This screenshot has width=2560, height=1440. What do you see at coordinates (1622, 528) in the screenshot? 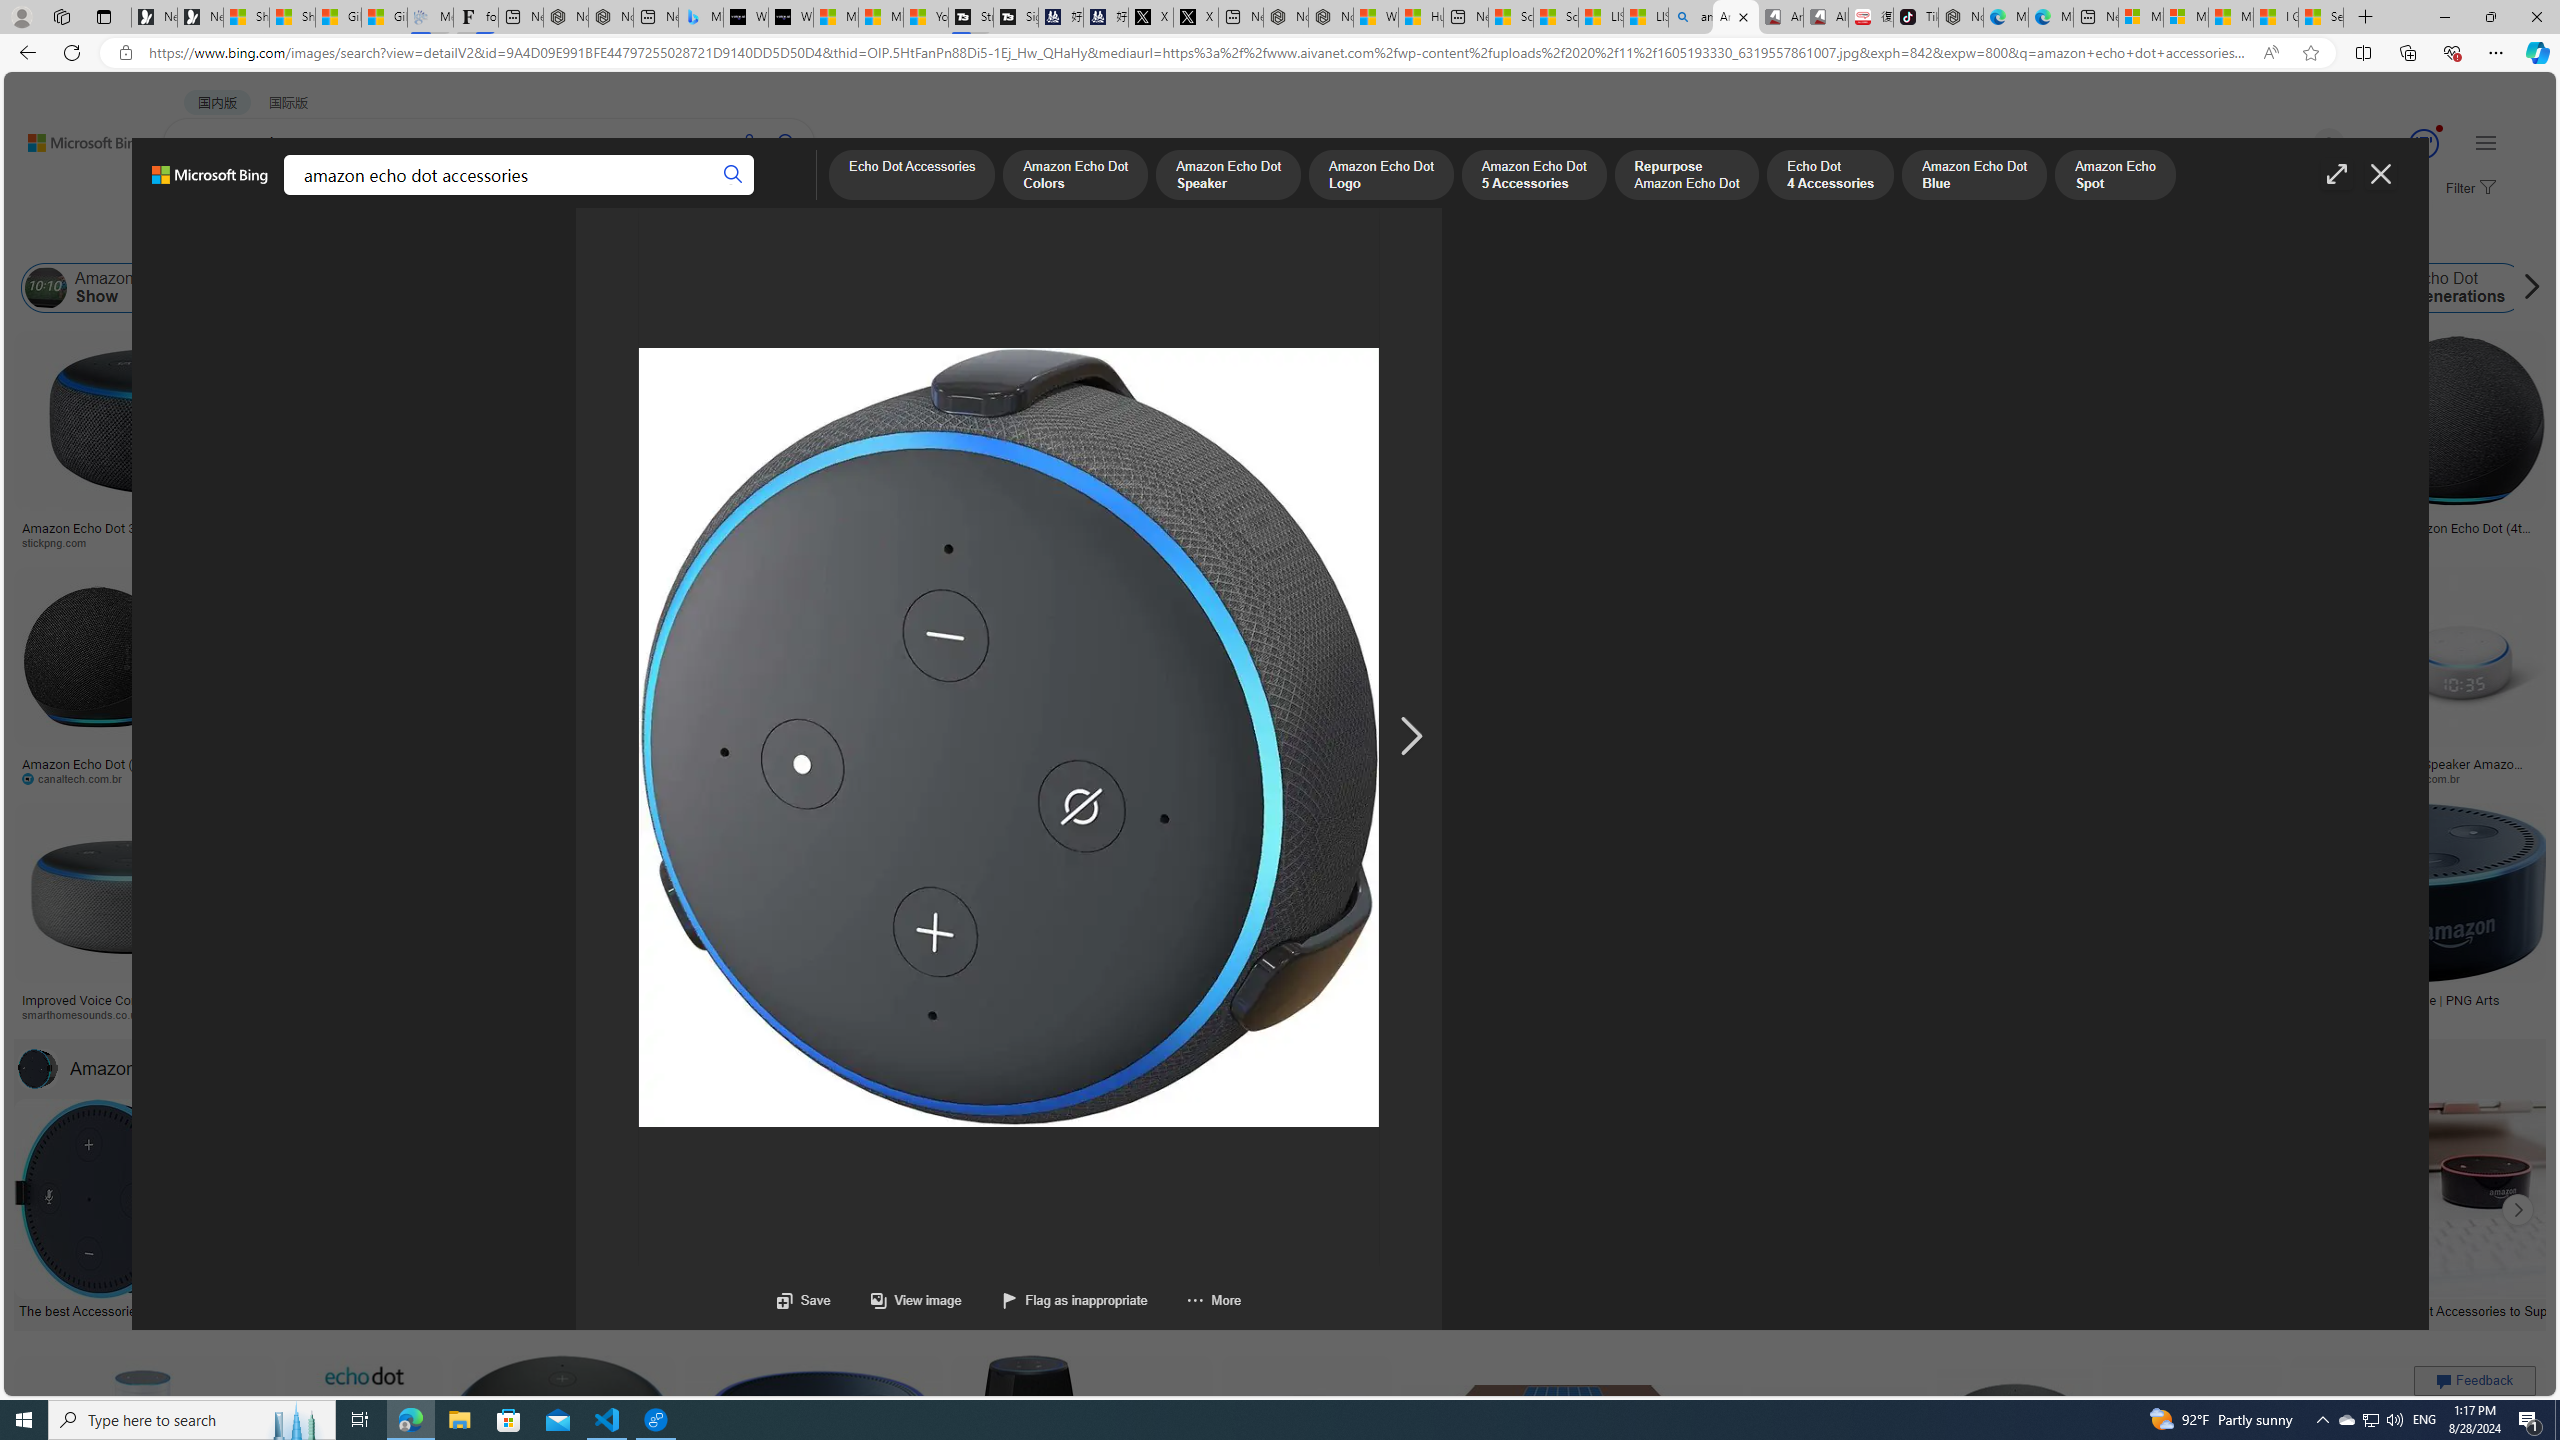
I see `Alexa Echo Png Pic Png Arts Images` at bounding box center [1622, 528].